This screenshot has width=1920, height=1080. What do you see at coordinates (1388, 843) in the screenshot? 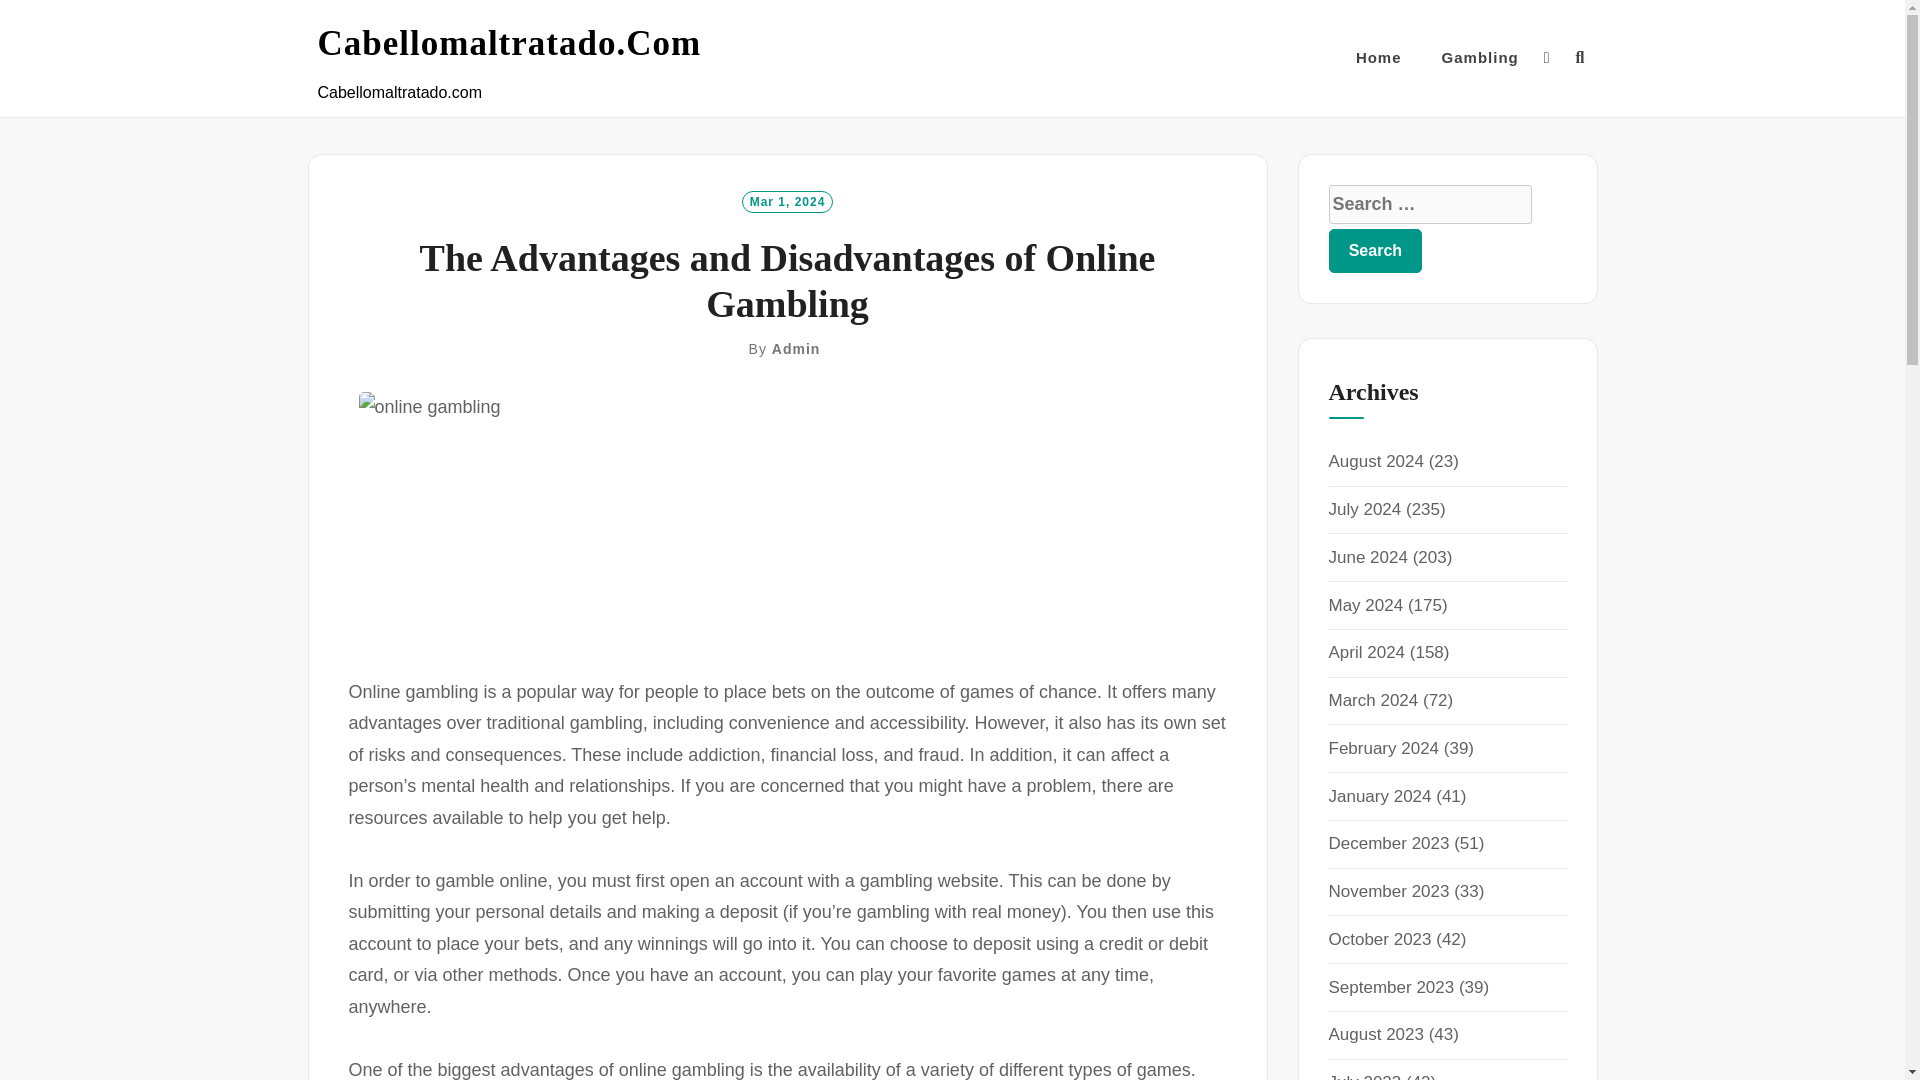
I see `December 2023` at bounding box center [1388, 843].